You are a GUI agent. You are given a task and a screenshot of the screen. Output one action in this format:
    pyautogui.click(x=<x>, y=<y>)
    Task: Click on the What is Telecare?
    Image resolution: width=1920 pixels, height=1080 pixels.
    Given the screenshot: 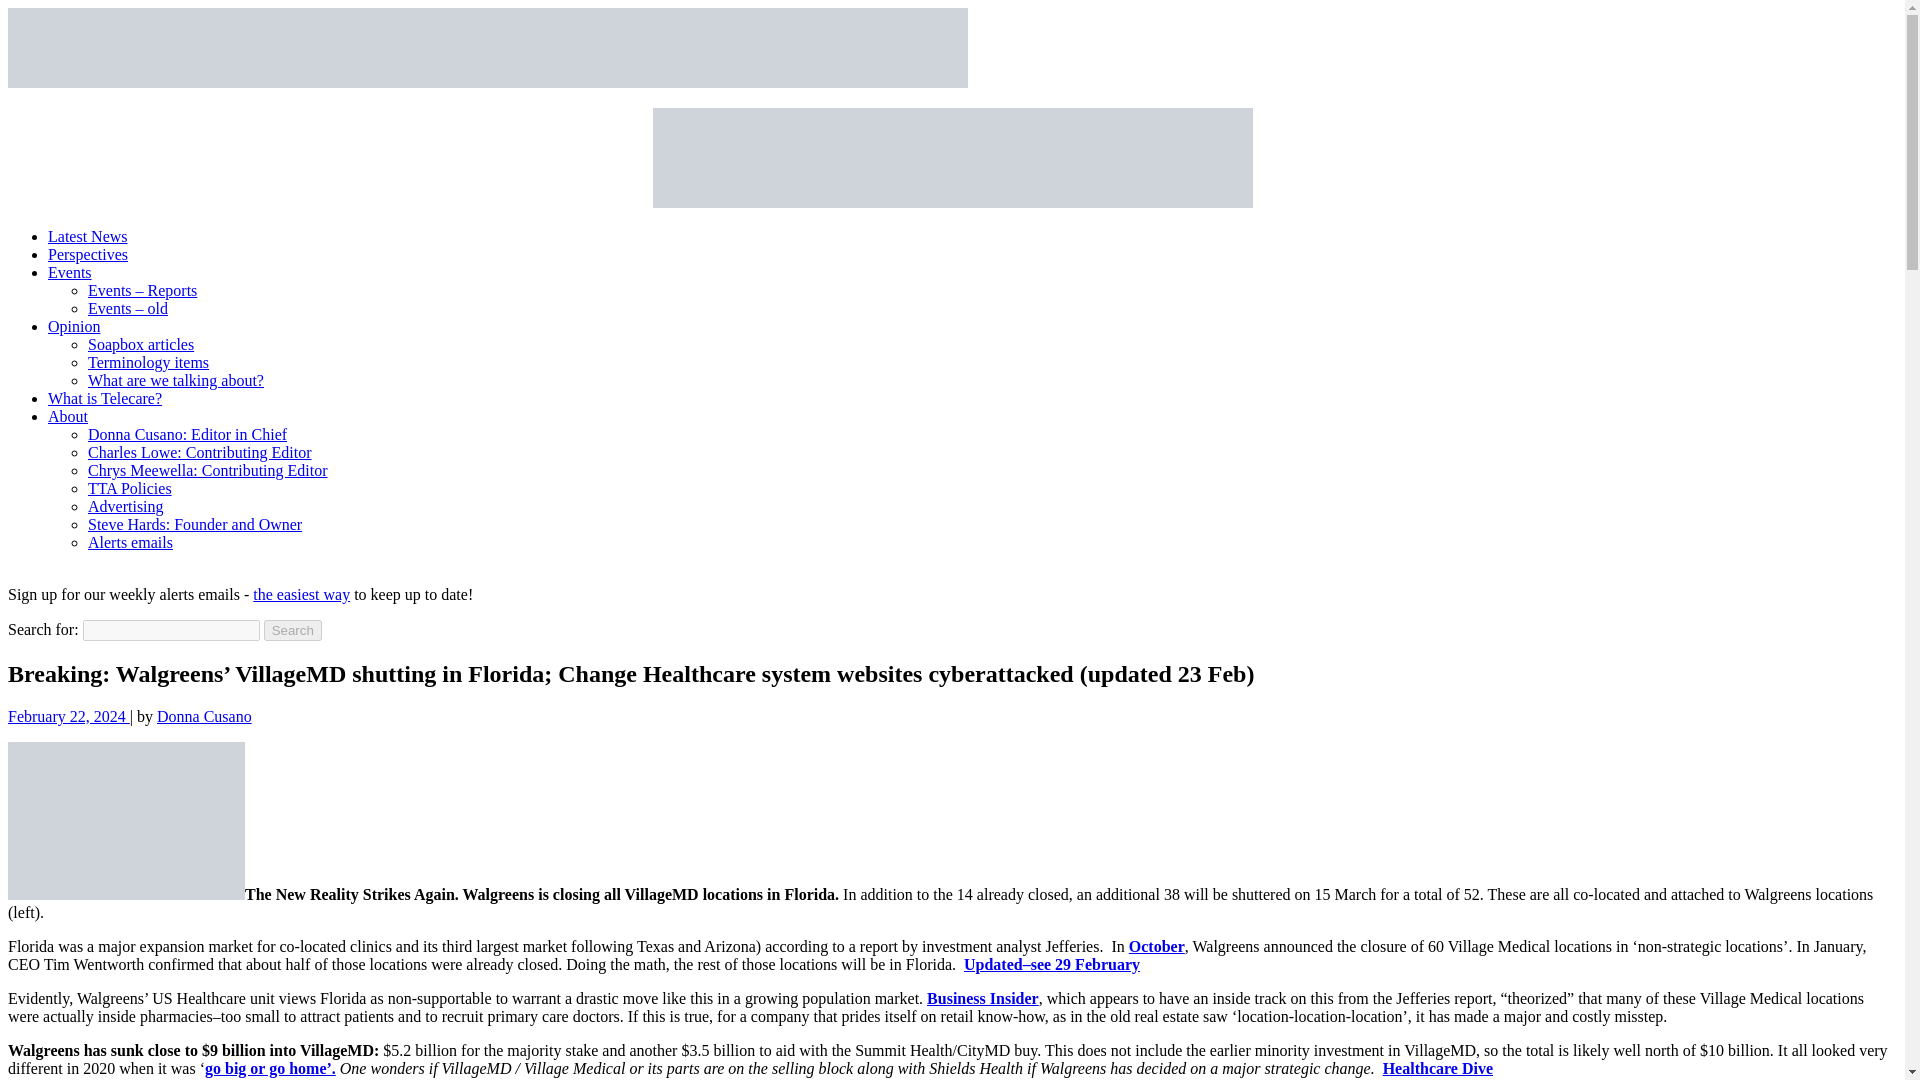 What is the action you would take?
    pyautogui.click(x=104, y=398)
    